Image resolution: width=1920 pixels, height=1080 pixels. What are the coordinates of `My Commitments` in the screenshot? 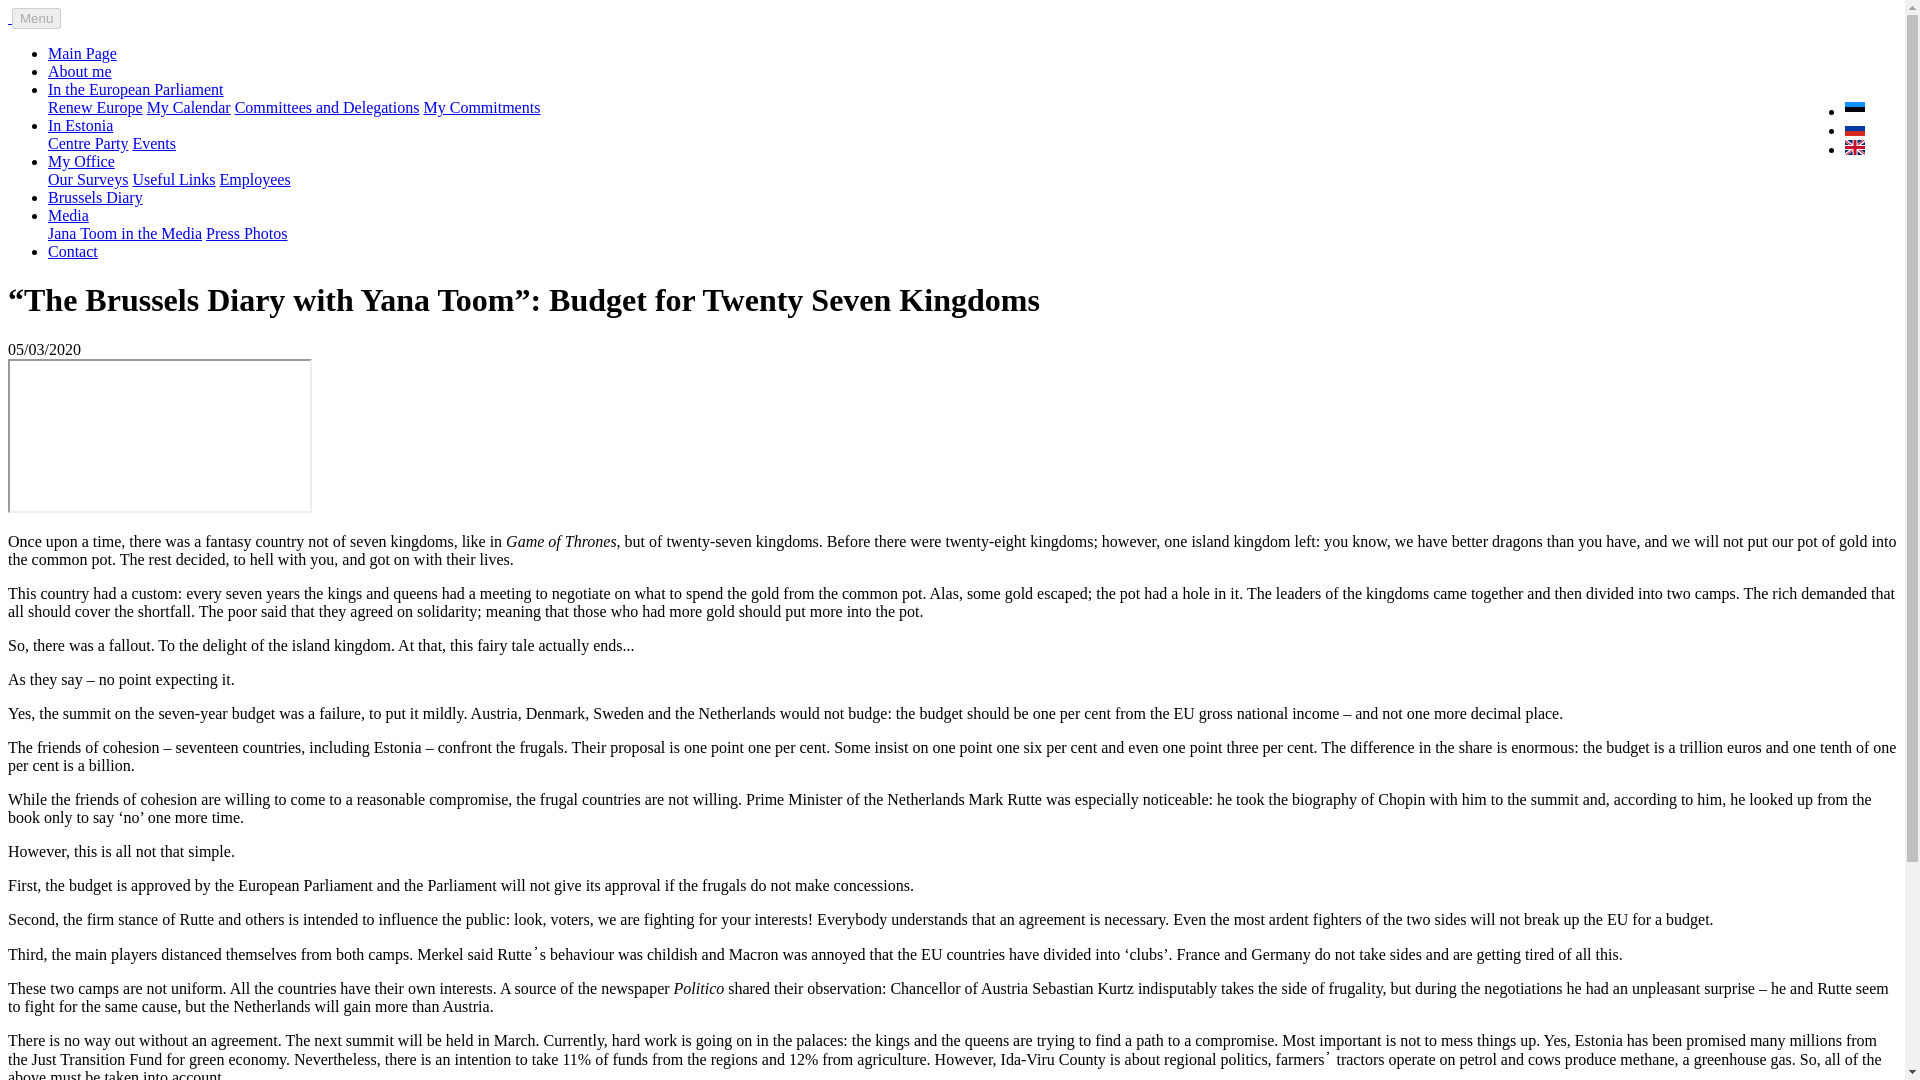 It's located at (480, 107).